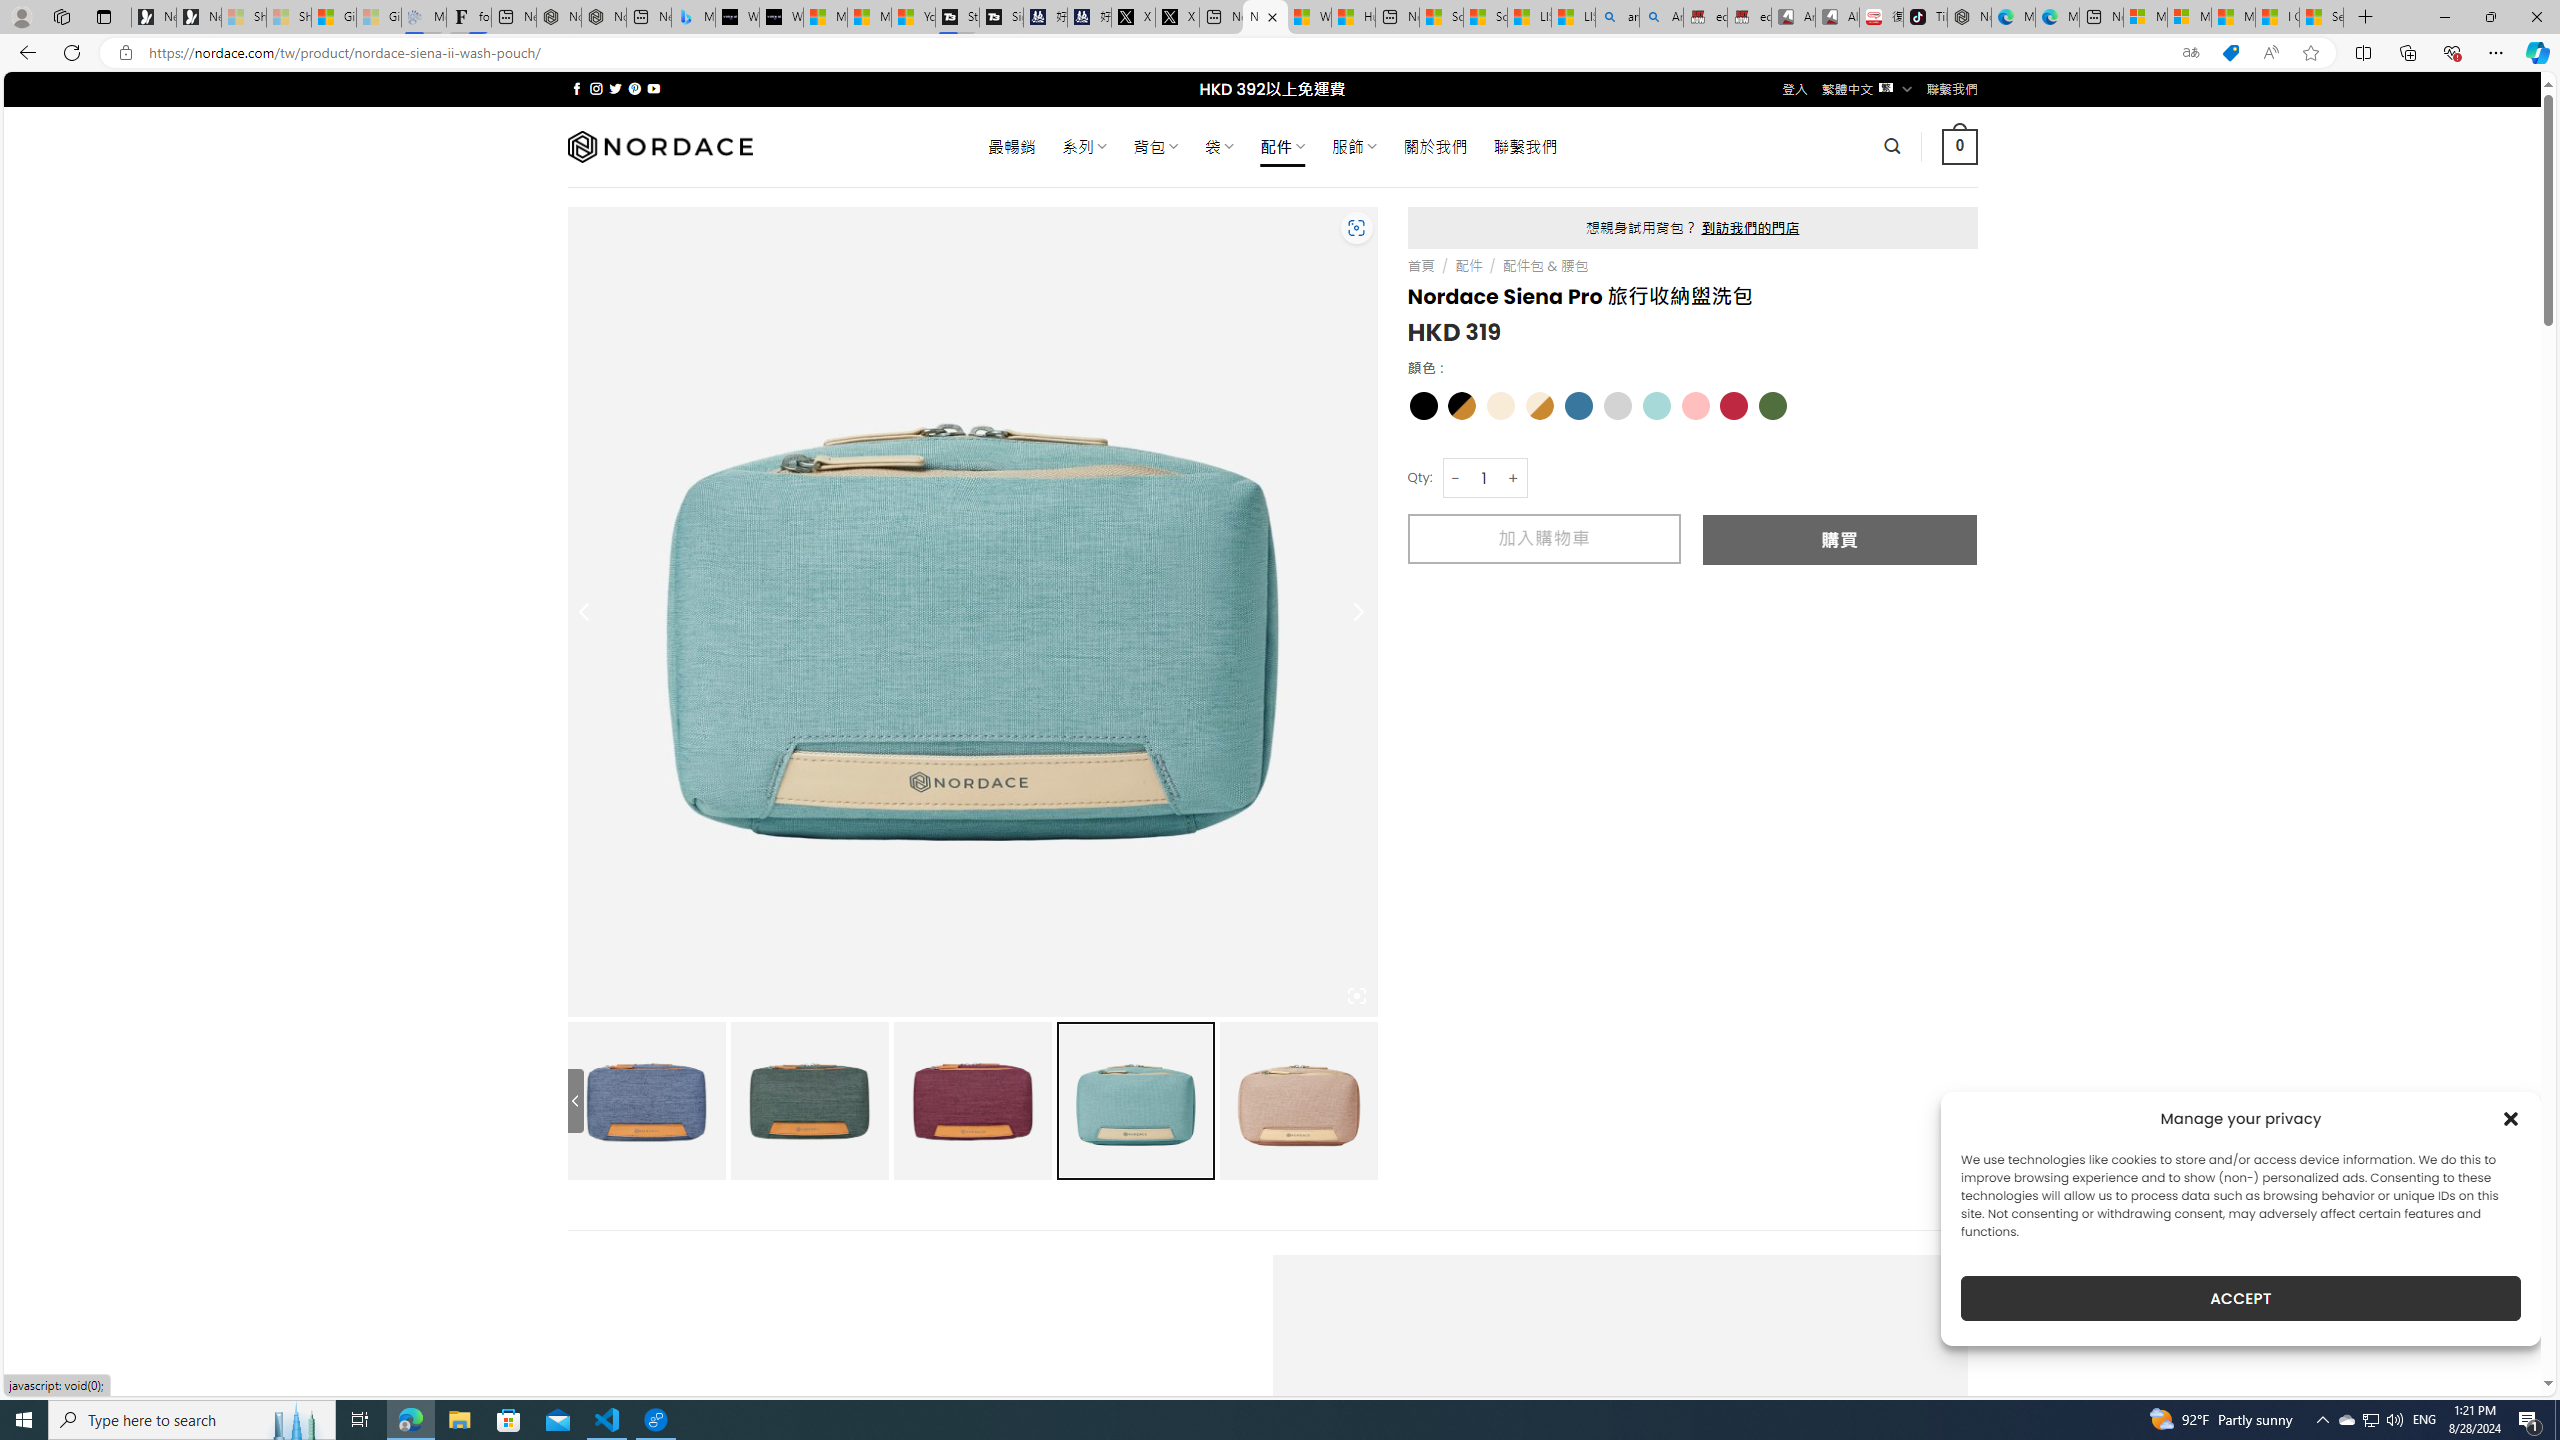 The height and width of the screenshot is (1440, 2560). Describe the element at coordinates (2312, 53) in the screenshot. I see `Add this page to favorites (Ctrl+D)` at that location.